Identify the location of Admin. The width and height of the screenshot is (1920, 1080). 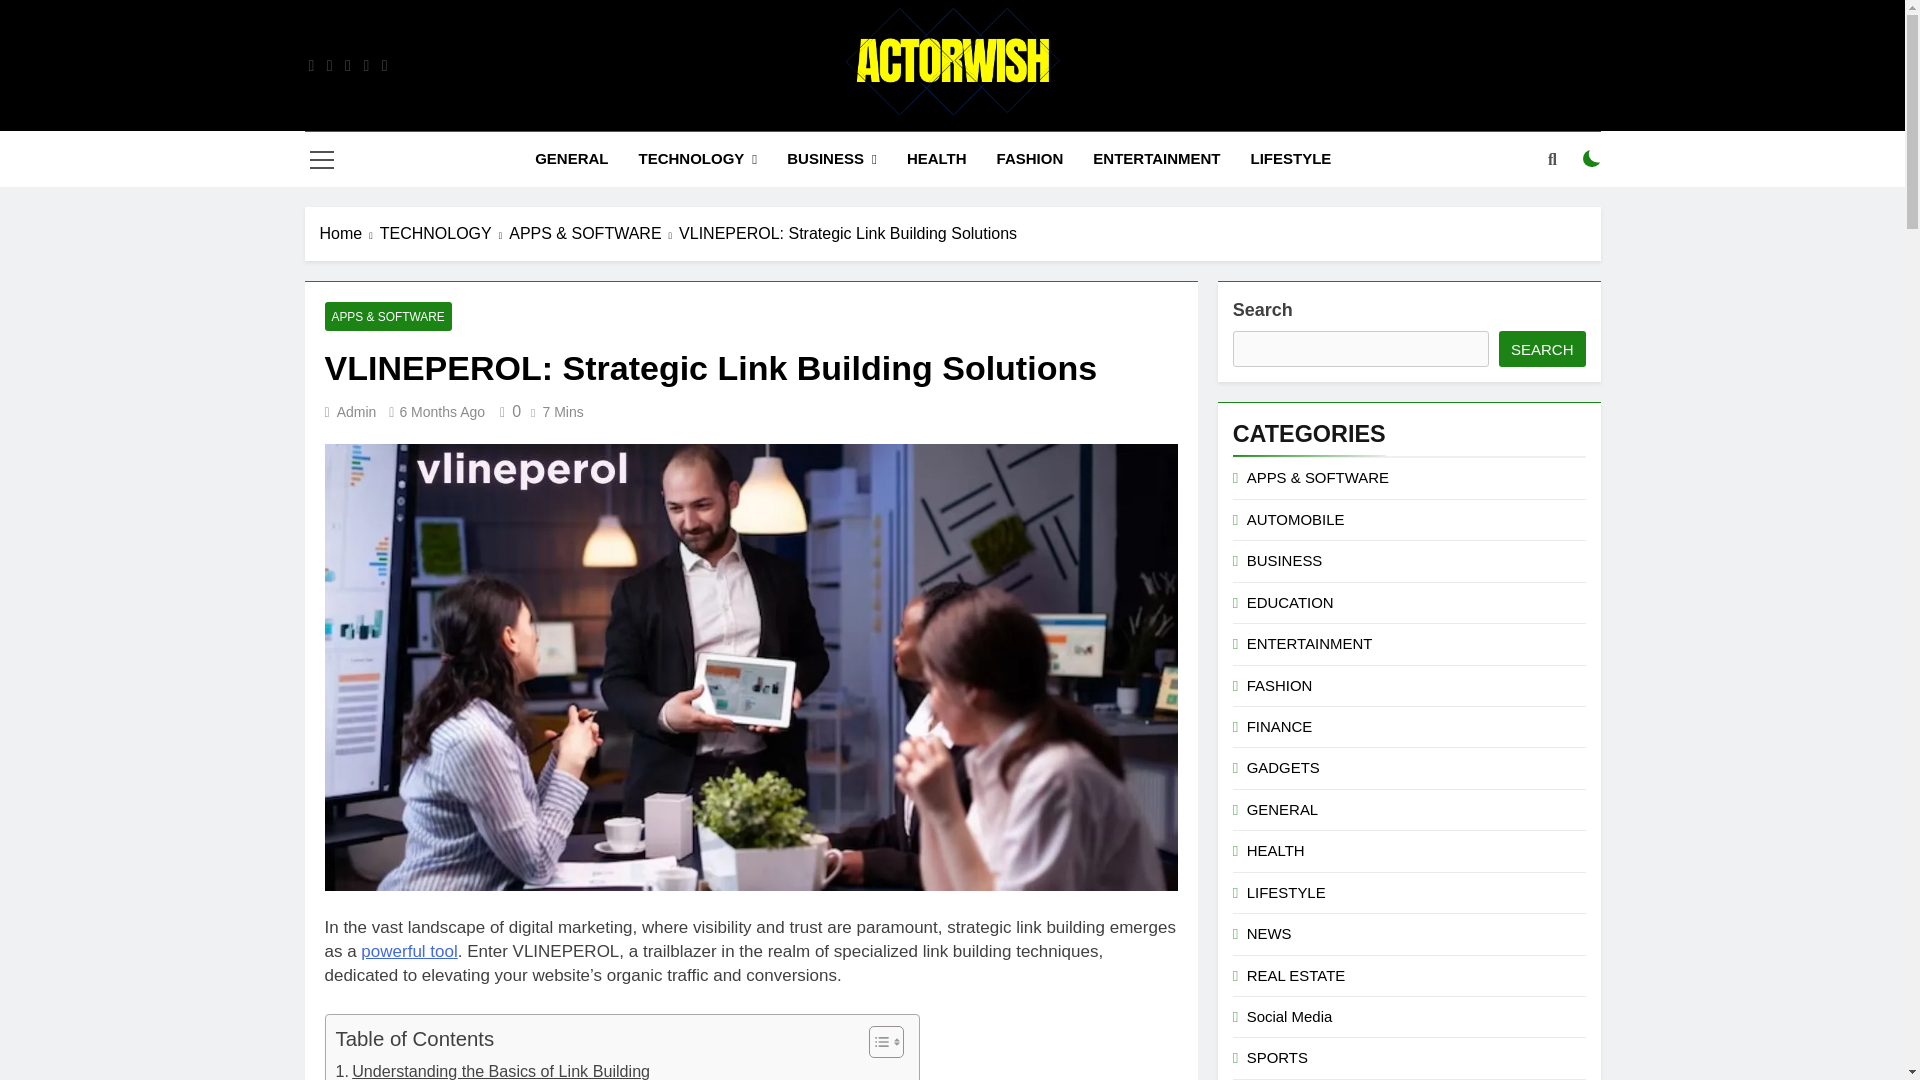
(356, 412).